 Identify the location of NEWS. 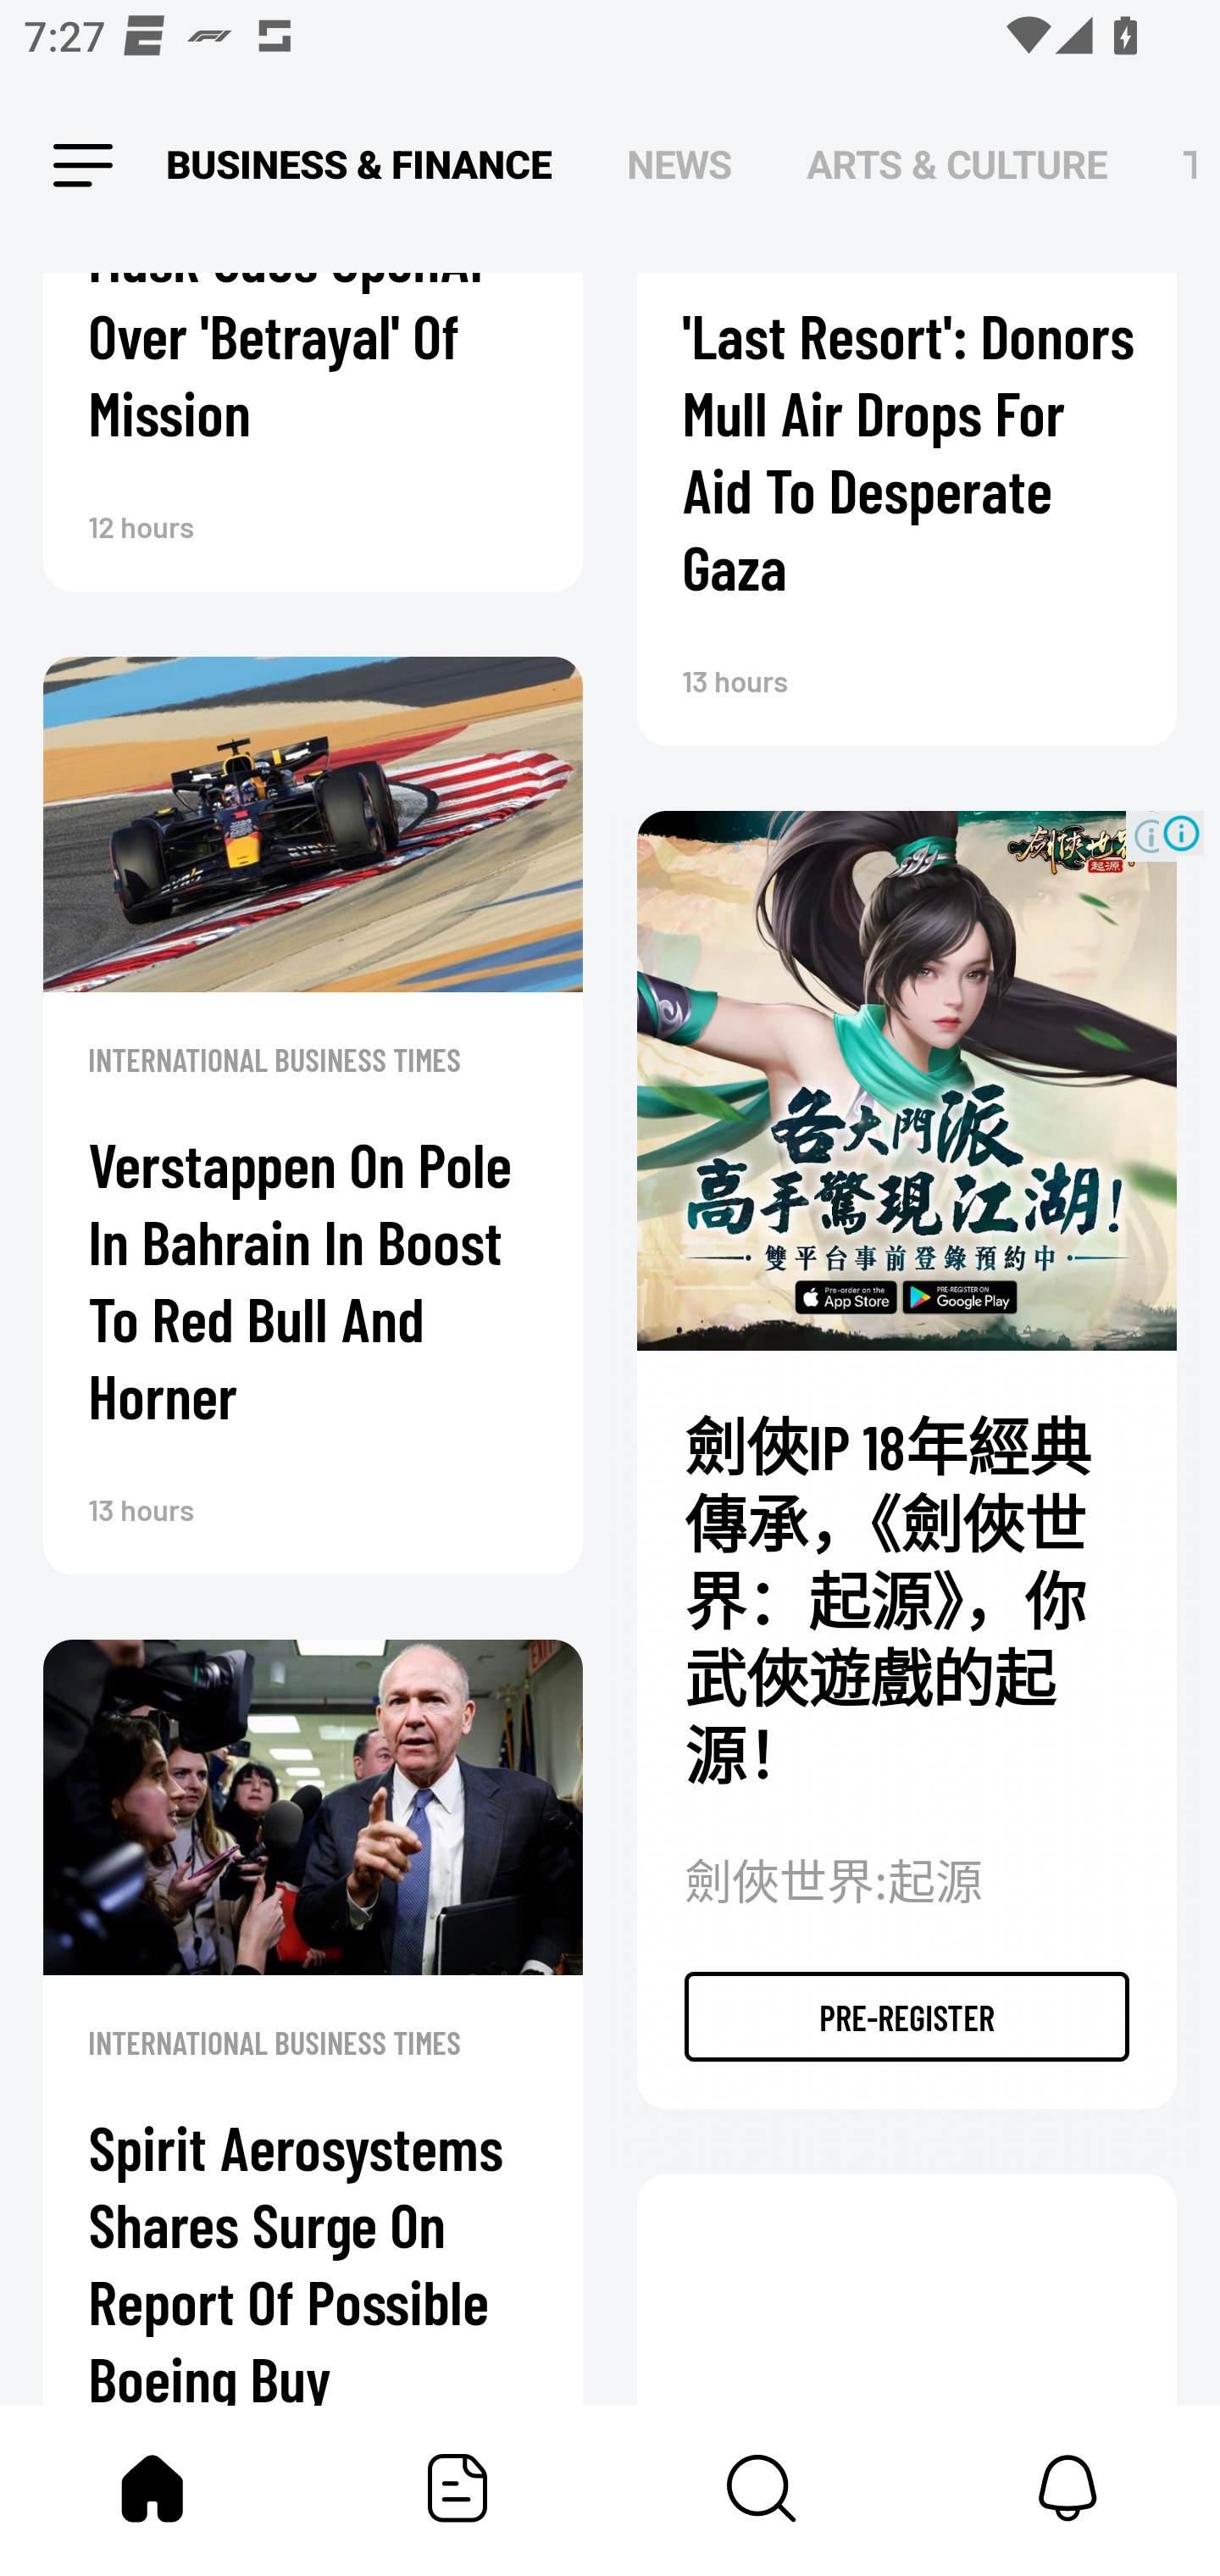
(679, 166).